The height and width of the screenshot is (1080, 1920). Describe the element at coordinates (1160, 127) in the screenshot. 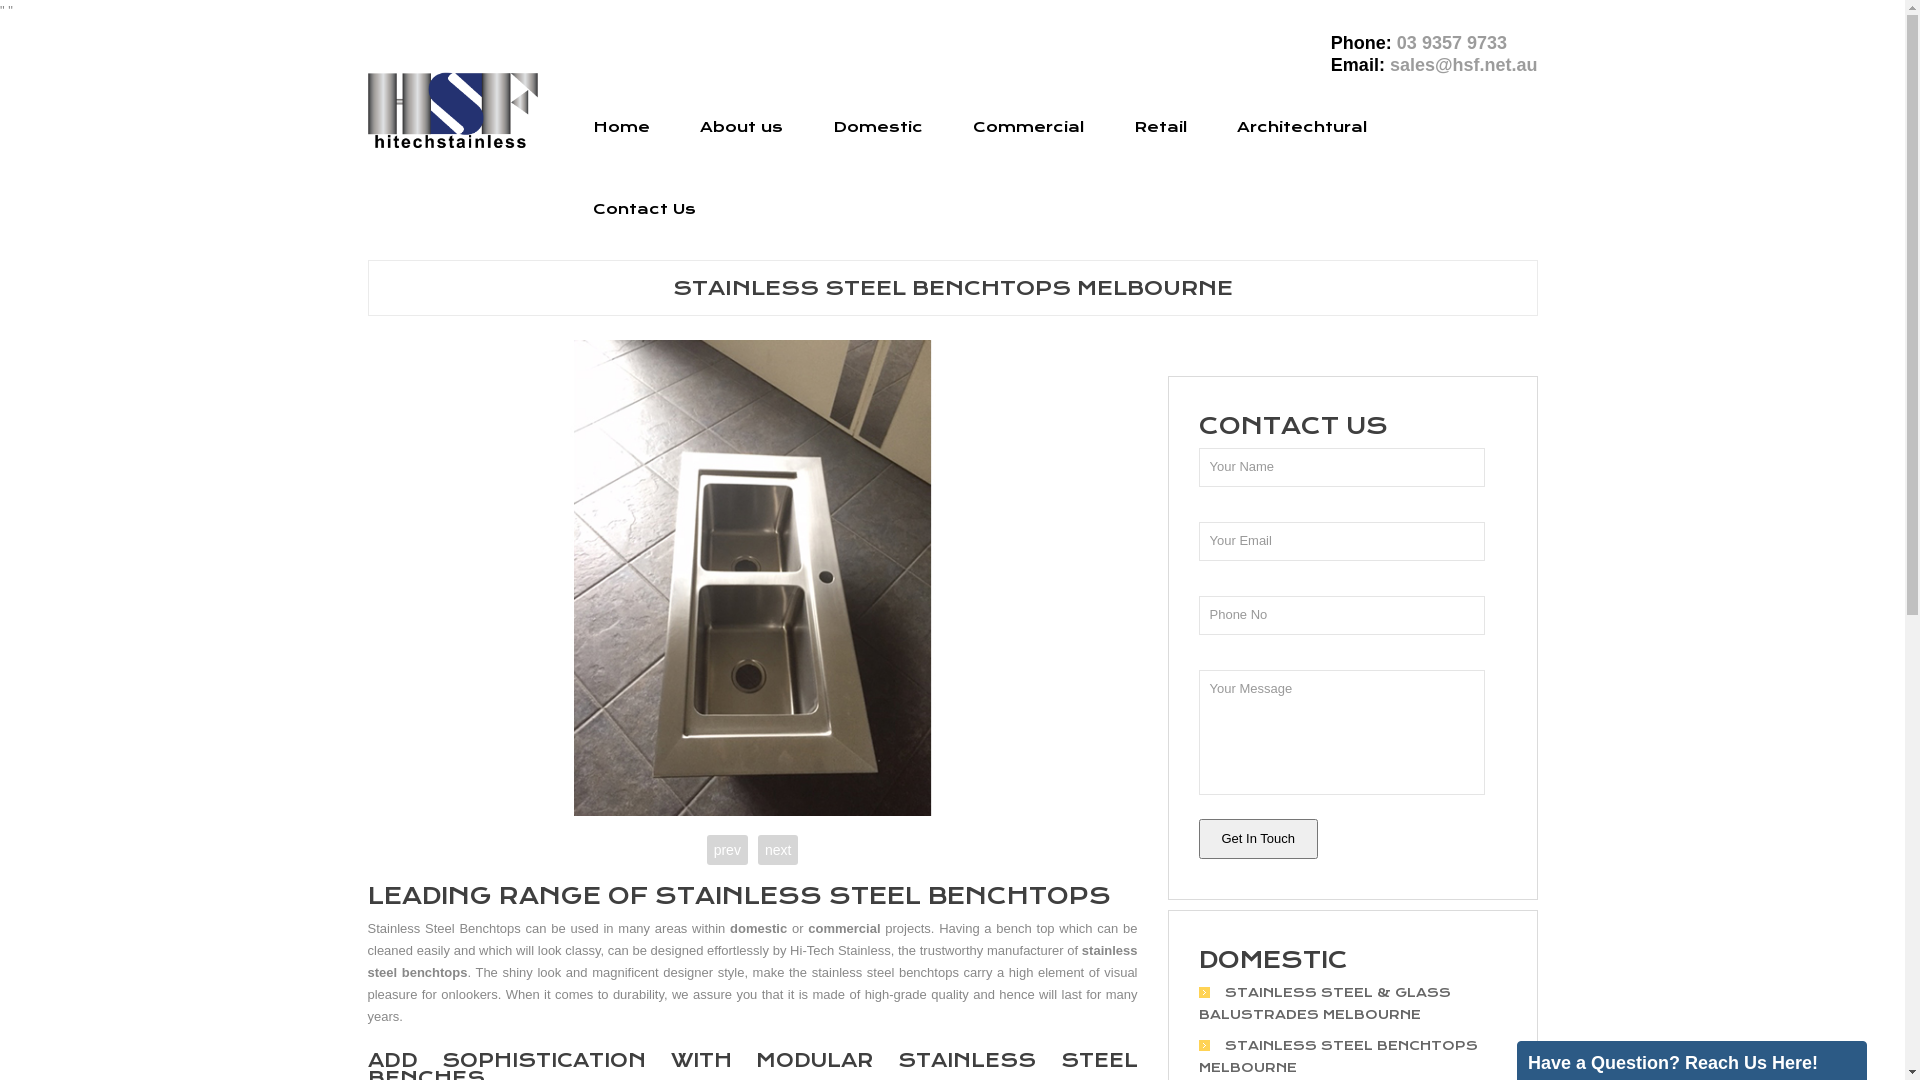

I see `Retail` at that location.